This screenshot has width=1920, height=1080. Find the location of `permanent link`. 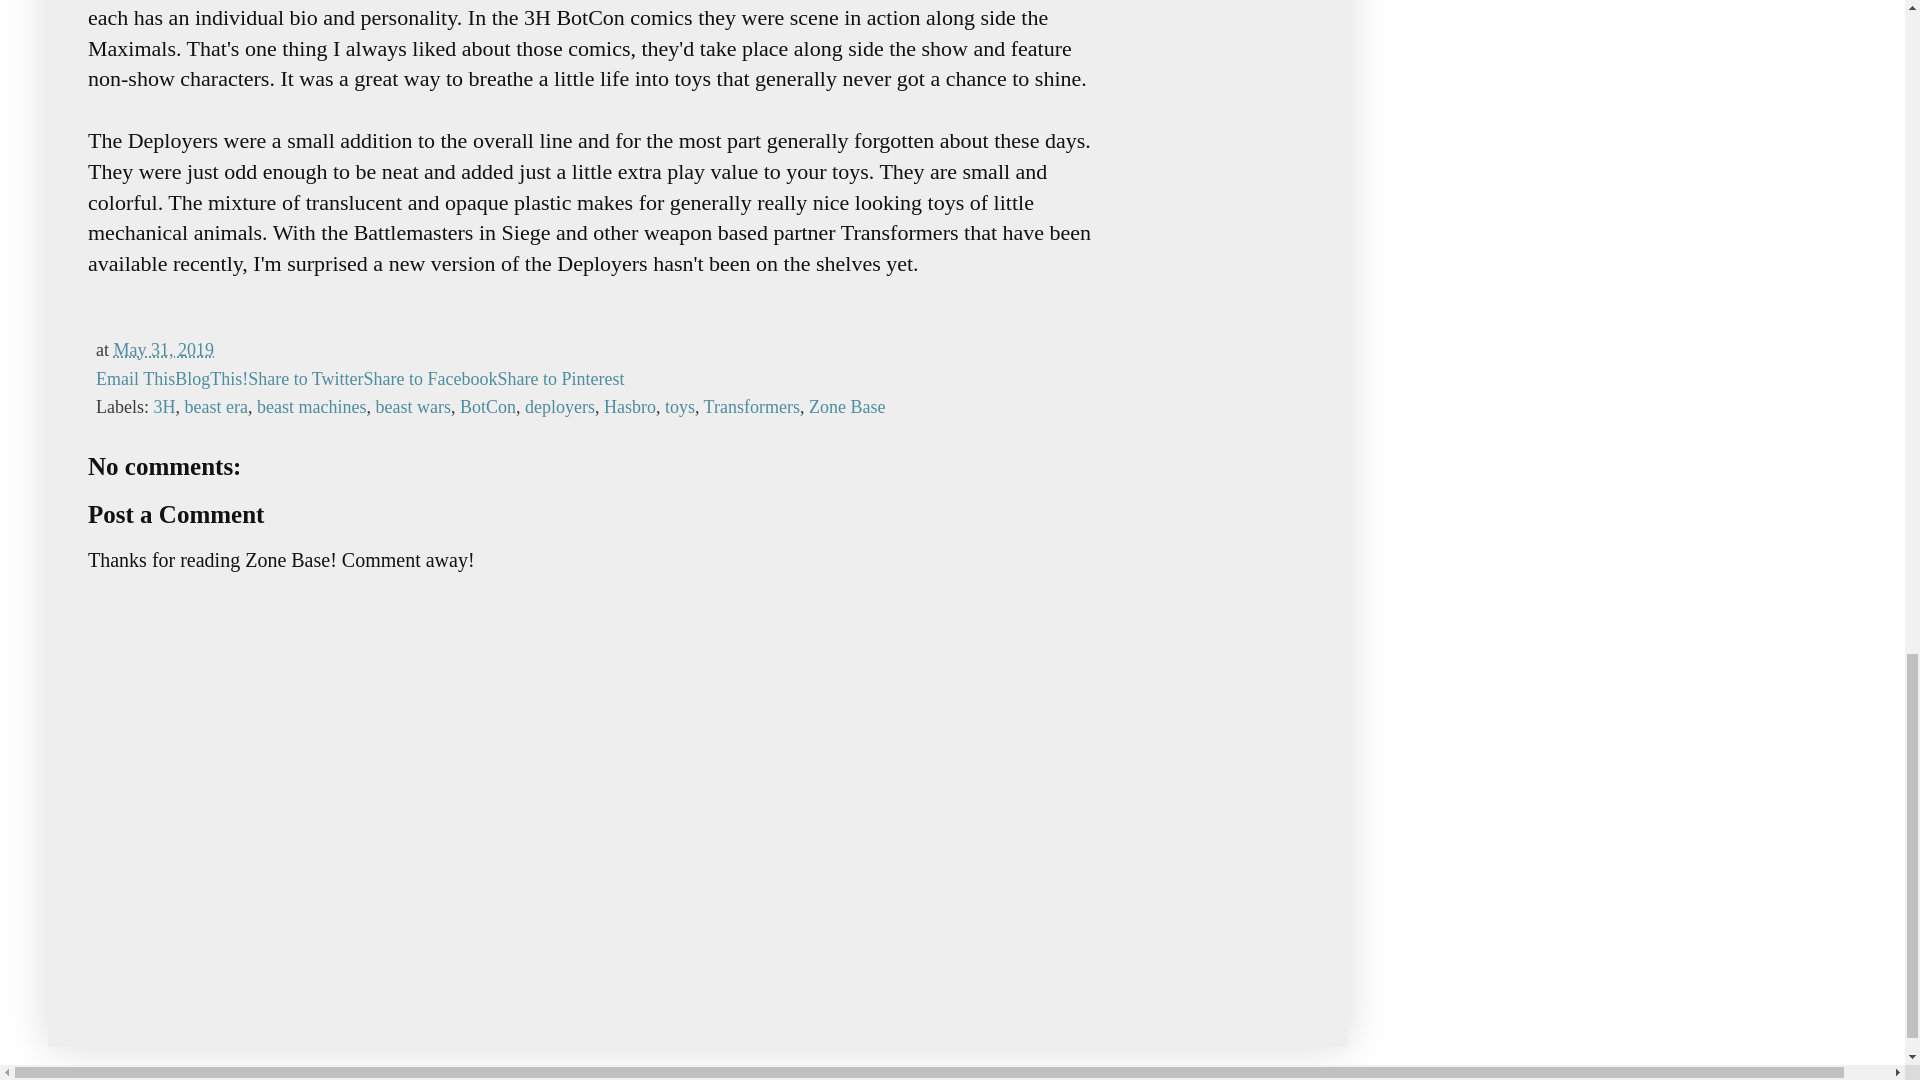

permanent link is located at coordinates (164, 350).